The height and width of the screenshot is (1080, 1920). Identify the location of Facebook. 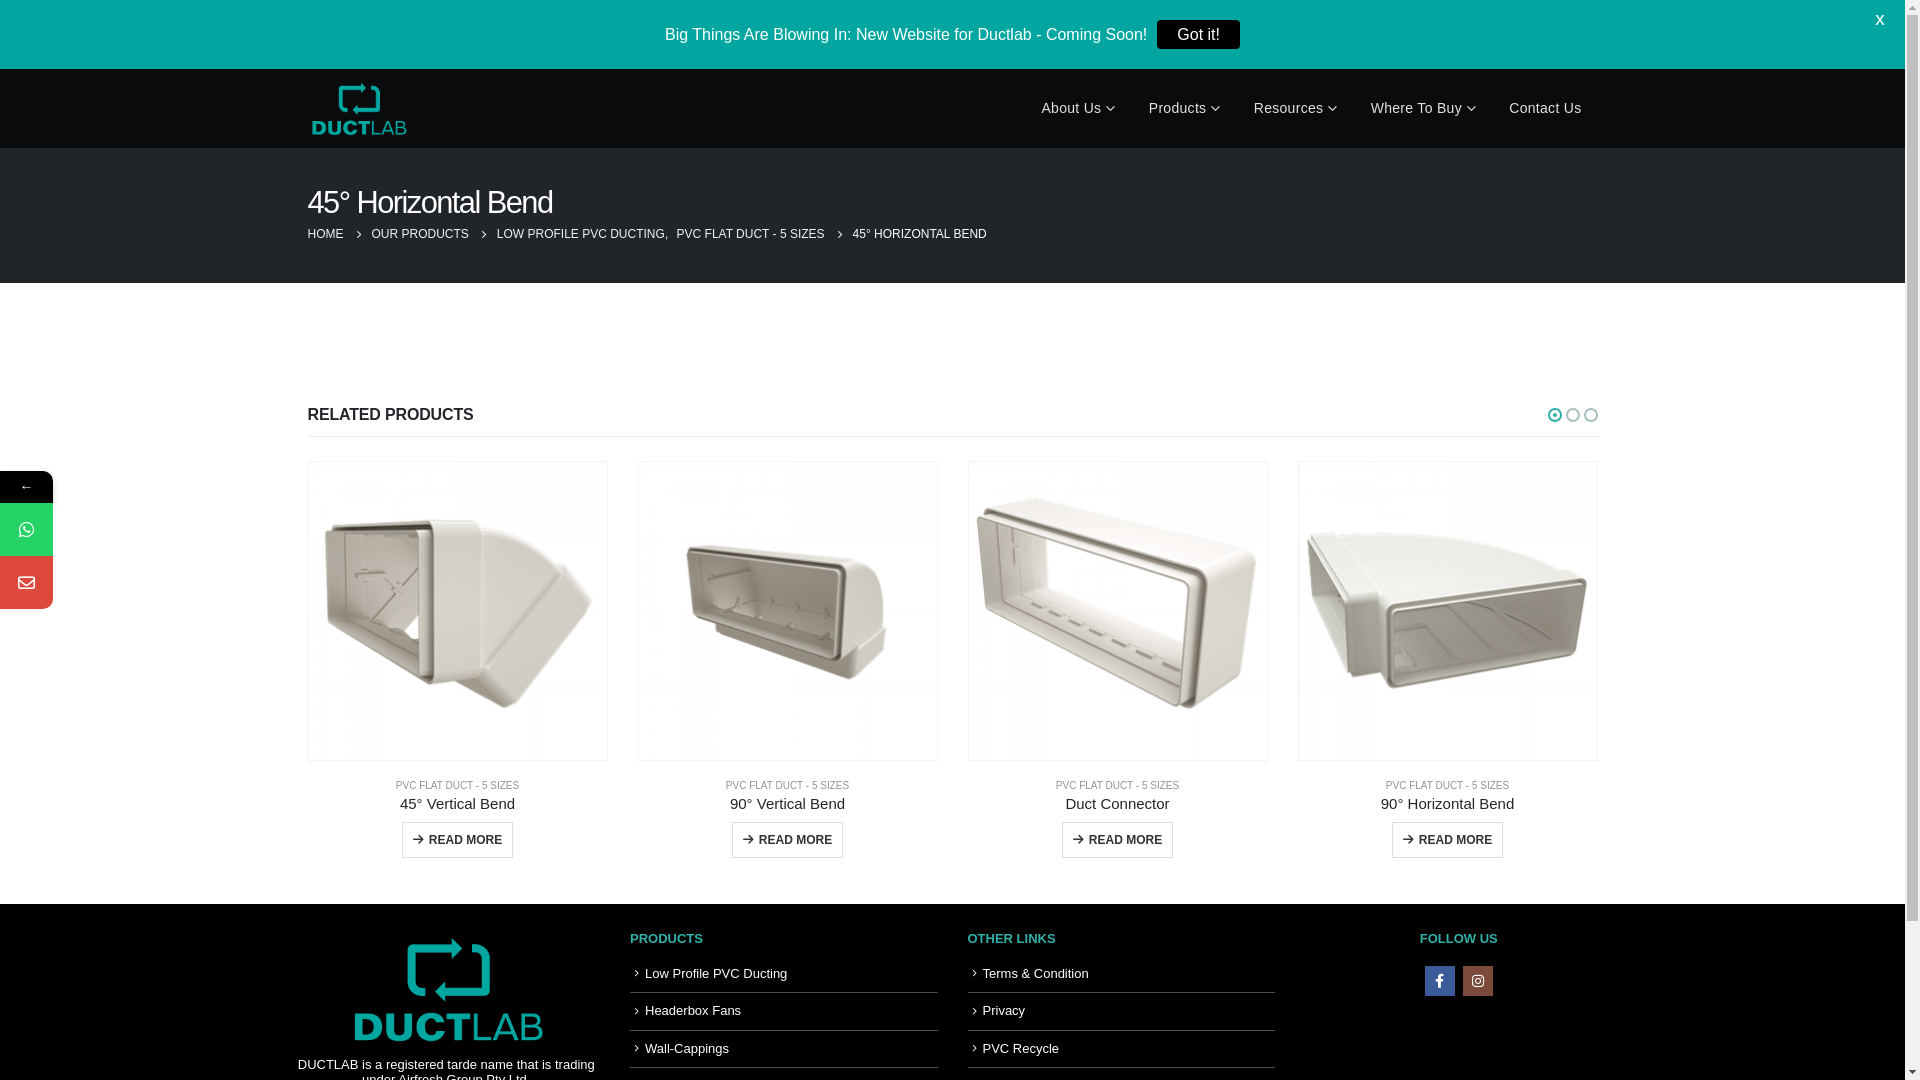
(1440, 981).